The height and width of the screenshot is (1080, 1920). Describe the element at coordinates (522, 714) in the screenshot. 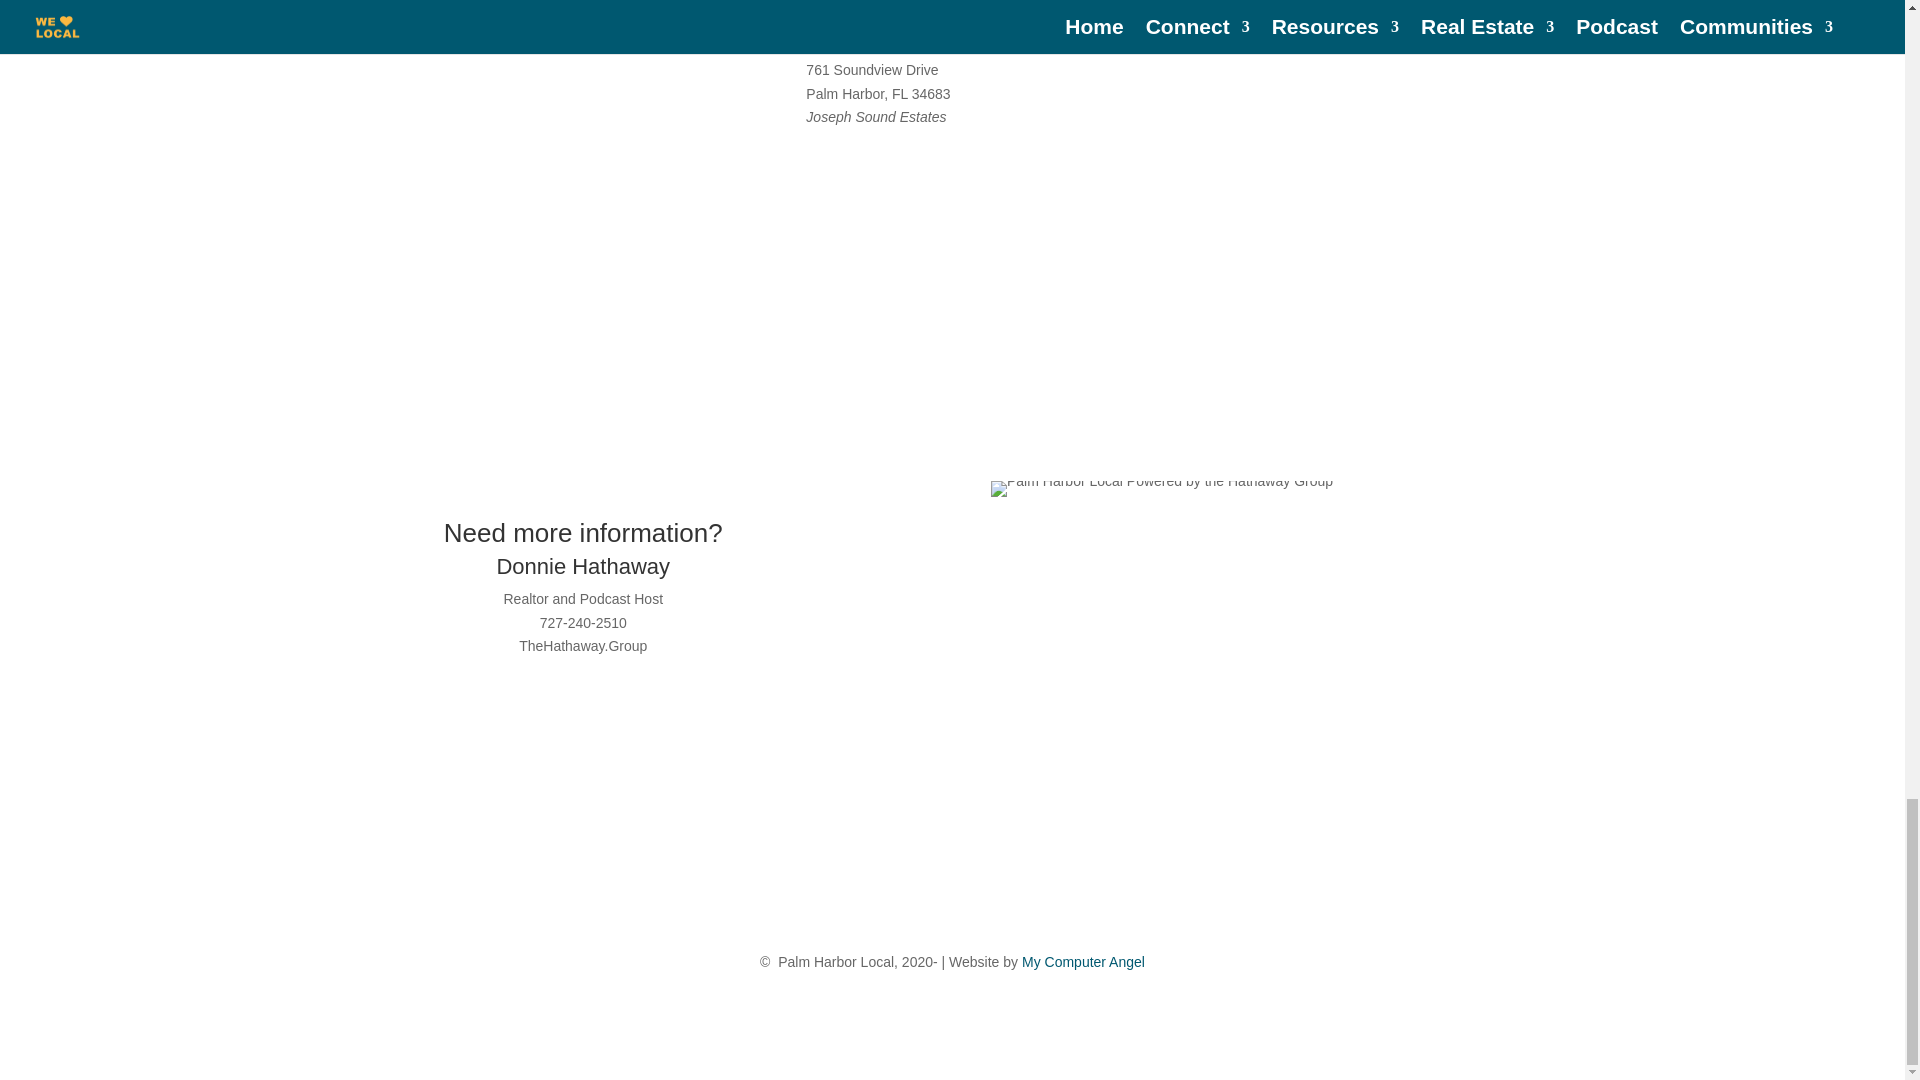

I see `Follow on Facebook` at that location.